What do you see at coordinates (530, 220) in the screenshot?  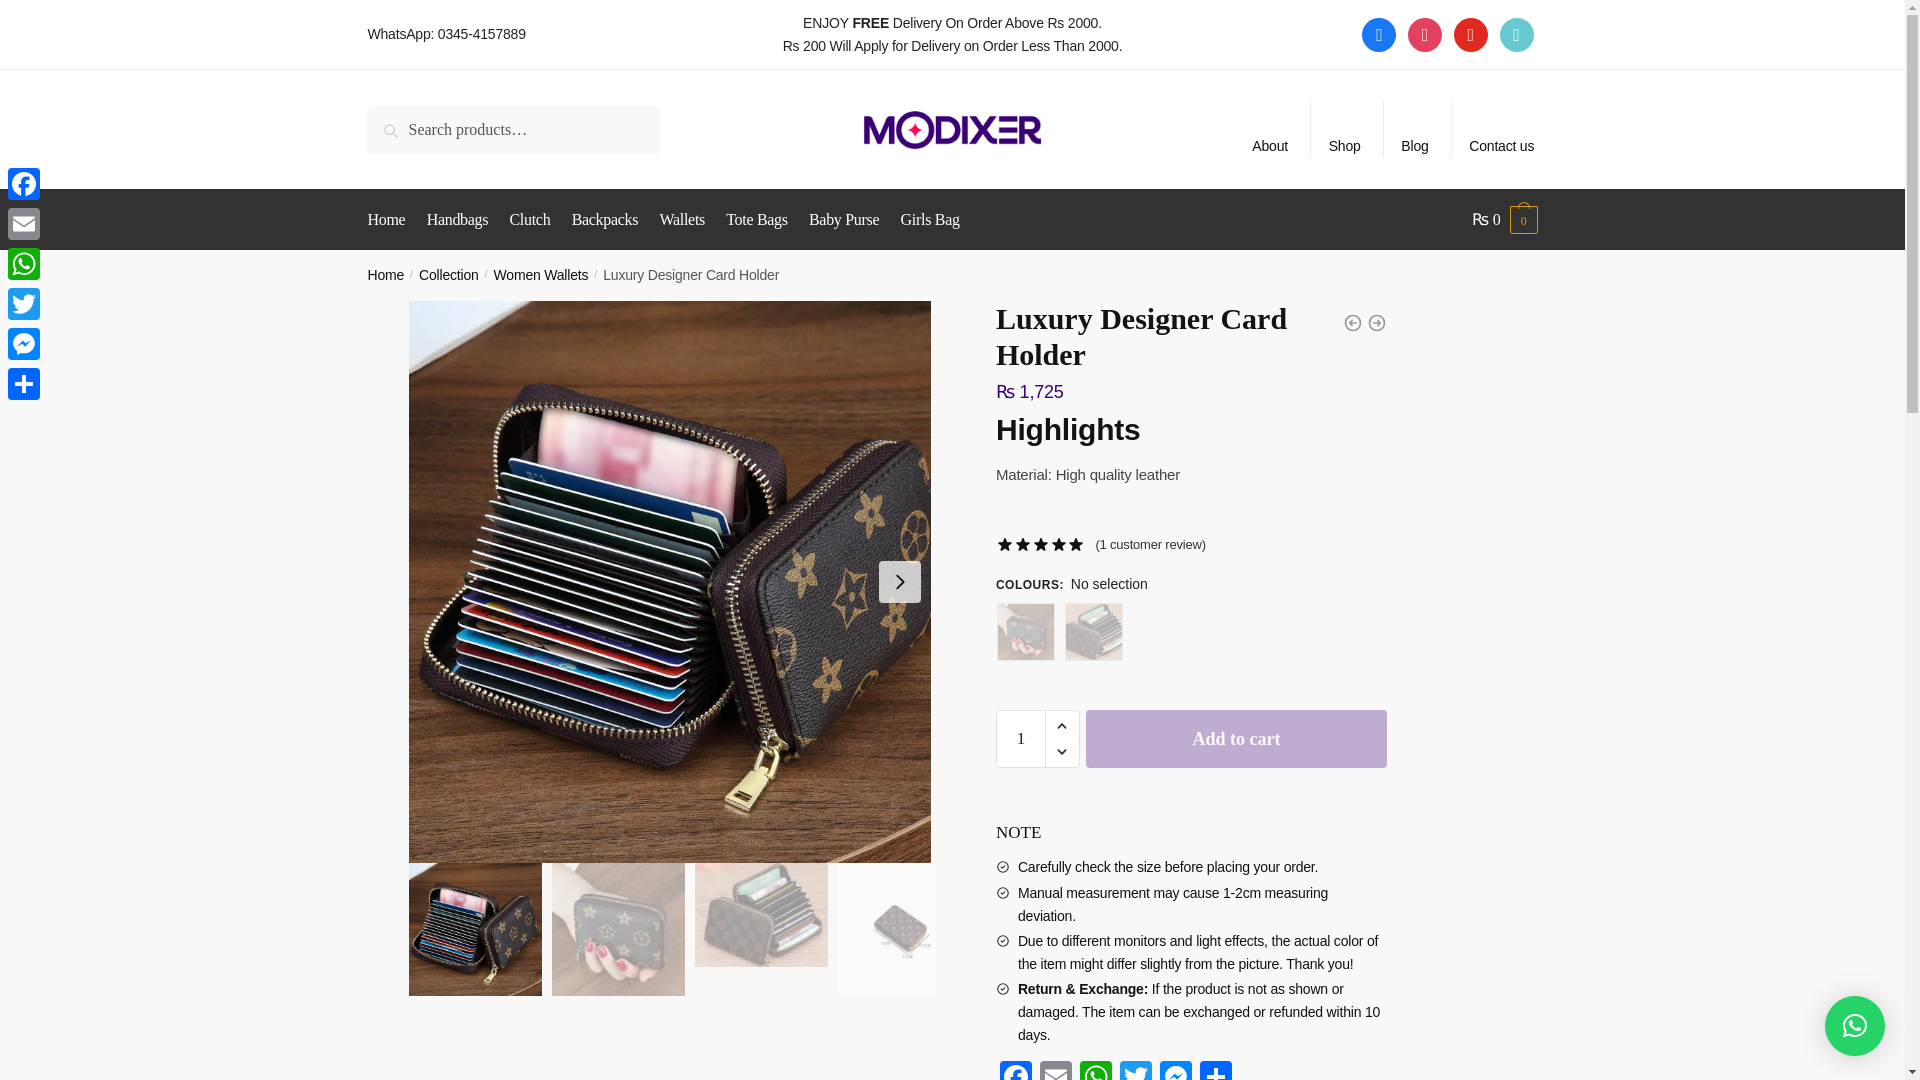 I see `Clutch` at bounding box center [530, 220].